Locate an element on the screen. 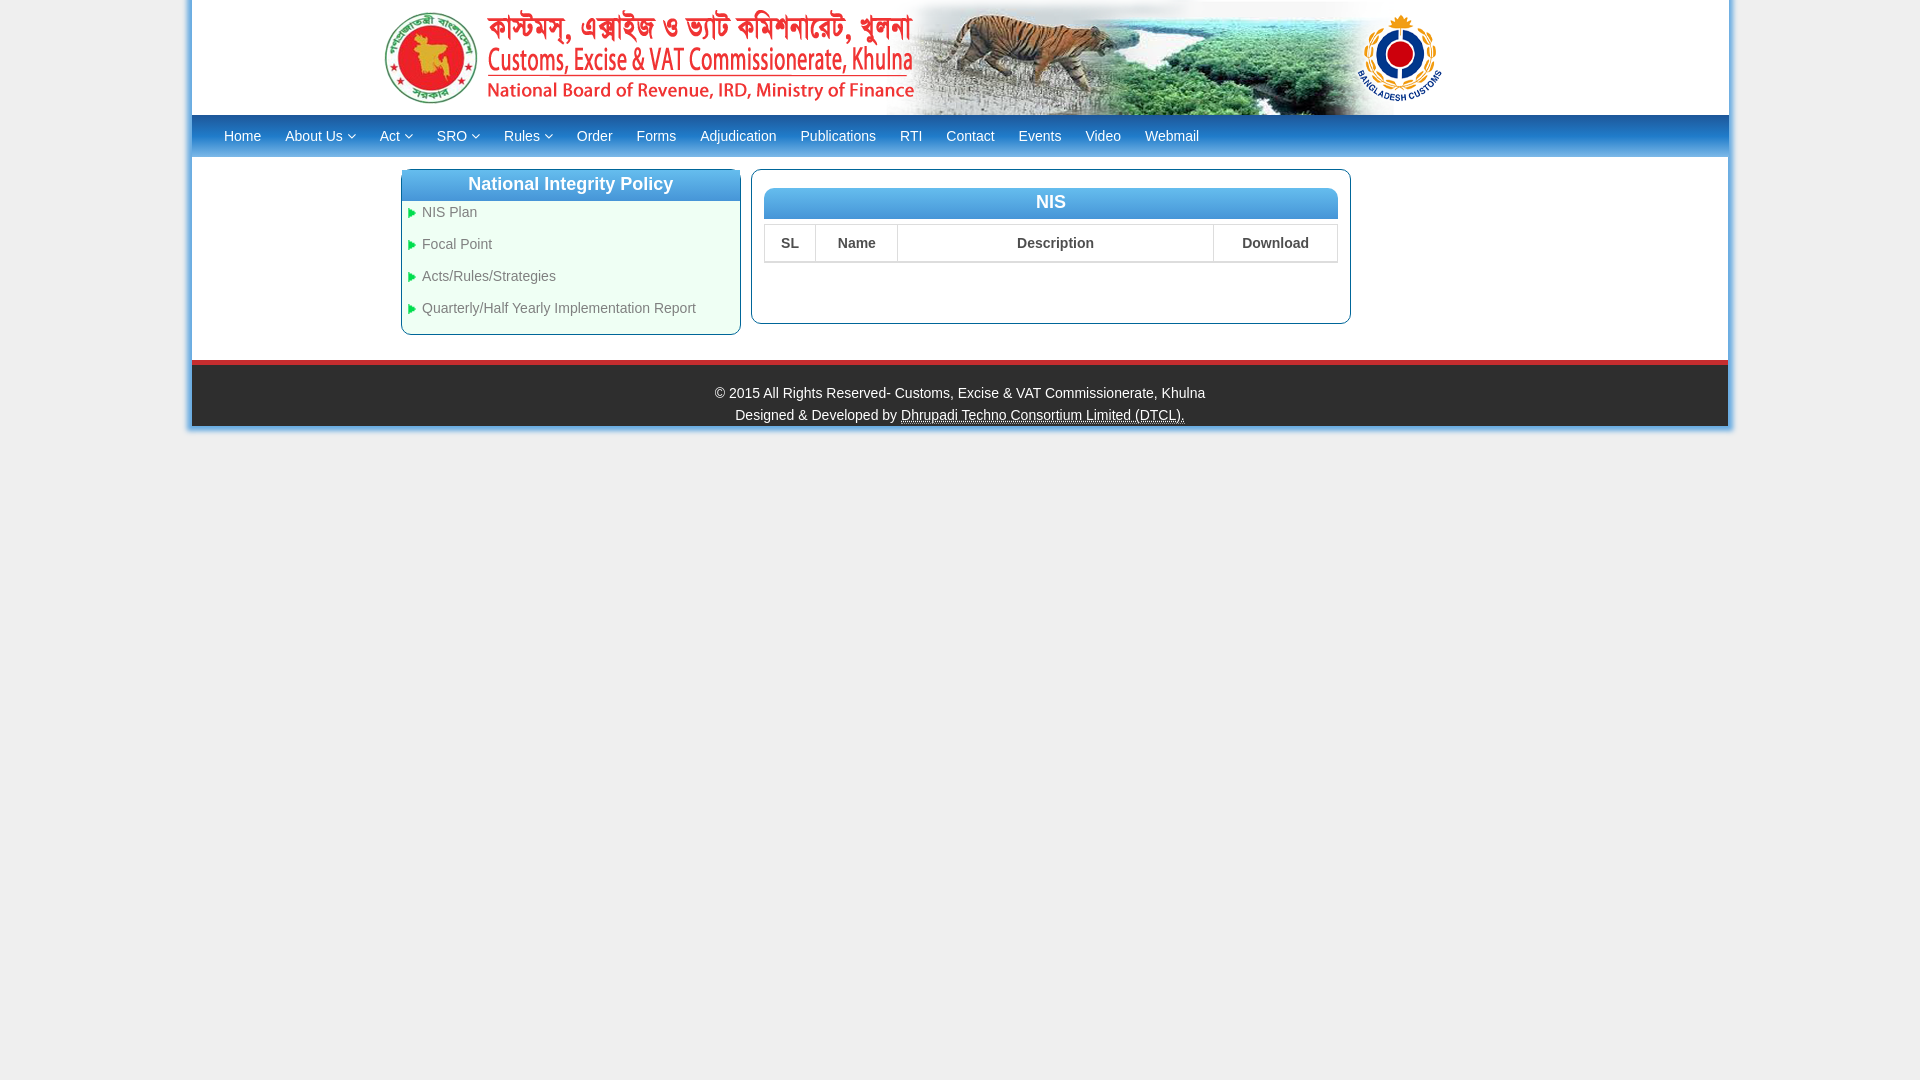 The image size is (1920, 1080). Acts/Rules/Strategies is located at coordinates (489, 276).